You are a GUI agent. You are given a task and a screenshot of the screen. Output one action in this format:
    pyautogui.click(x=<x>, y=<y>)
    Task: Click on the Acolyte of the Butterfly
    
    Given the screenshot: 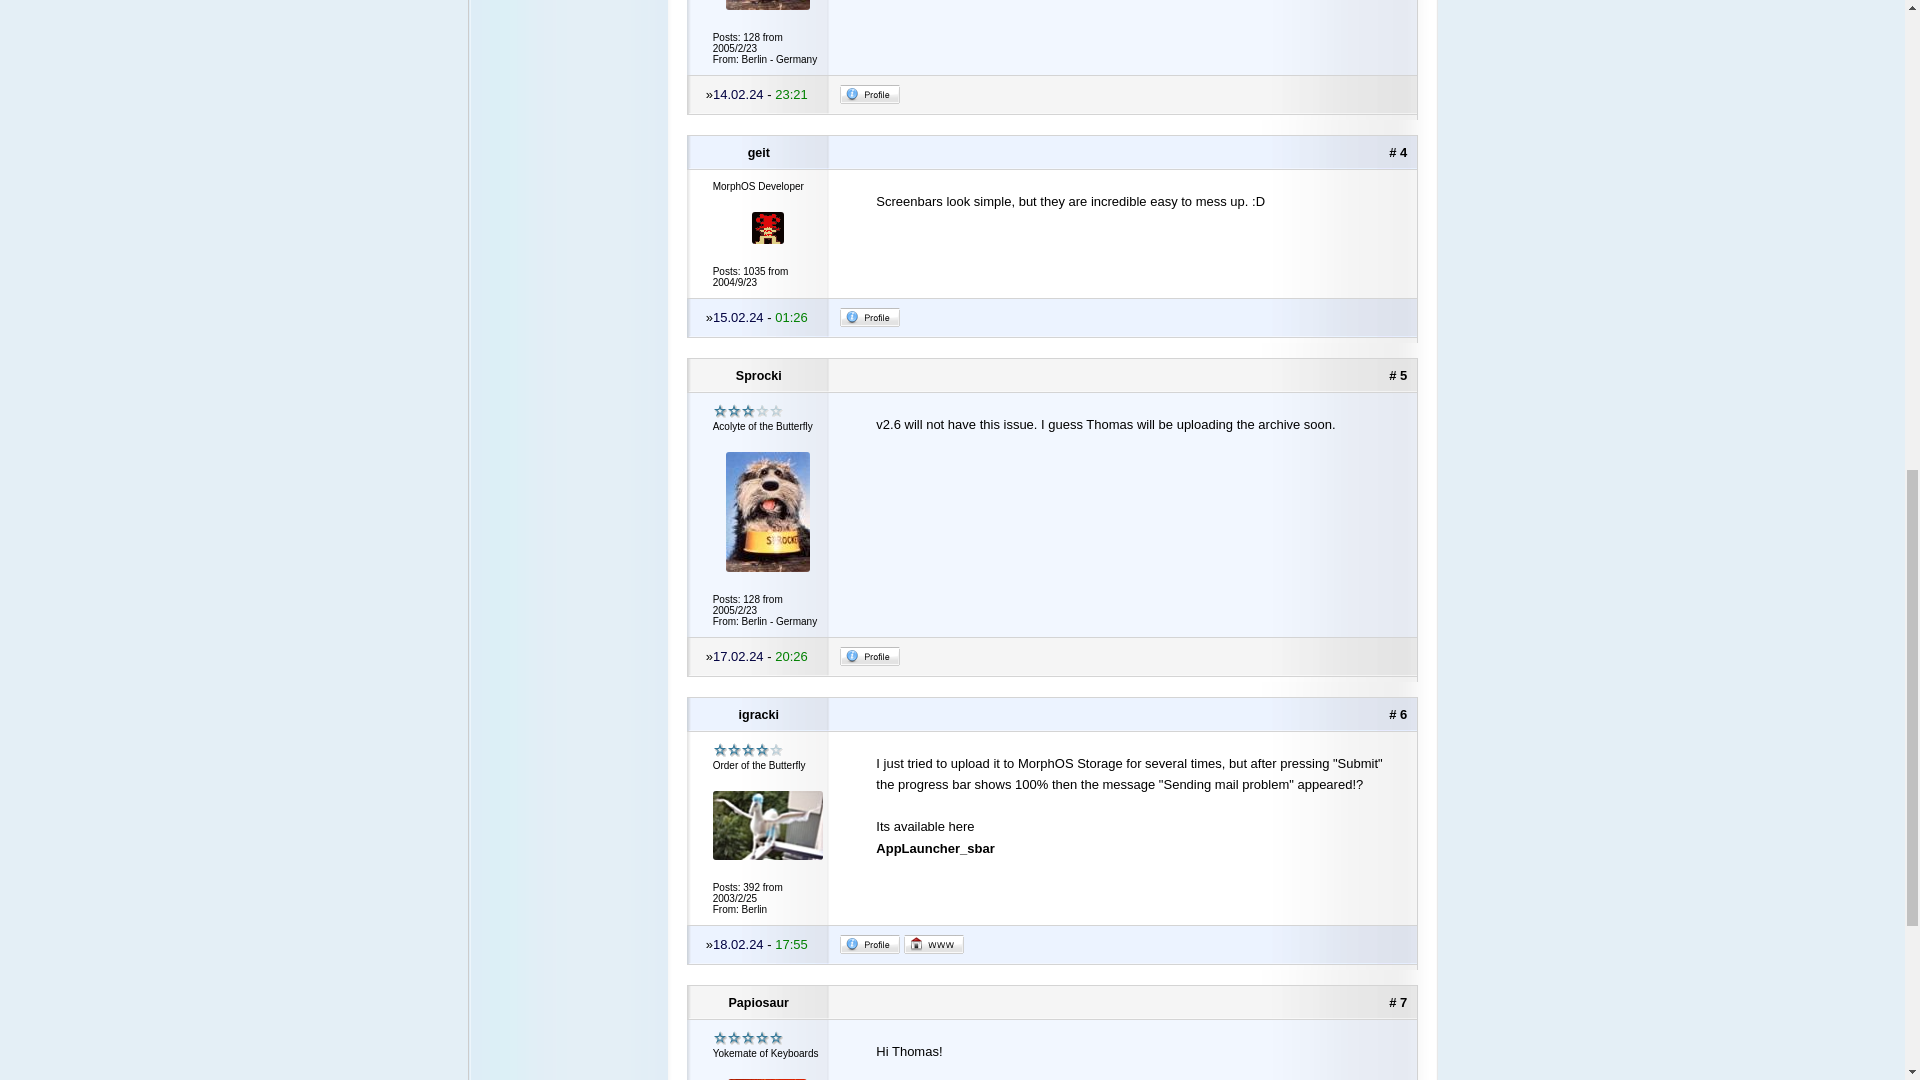 What is the action you would take?
    pyautogui.click(x=748, y=411)
    